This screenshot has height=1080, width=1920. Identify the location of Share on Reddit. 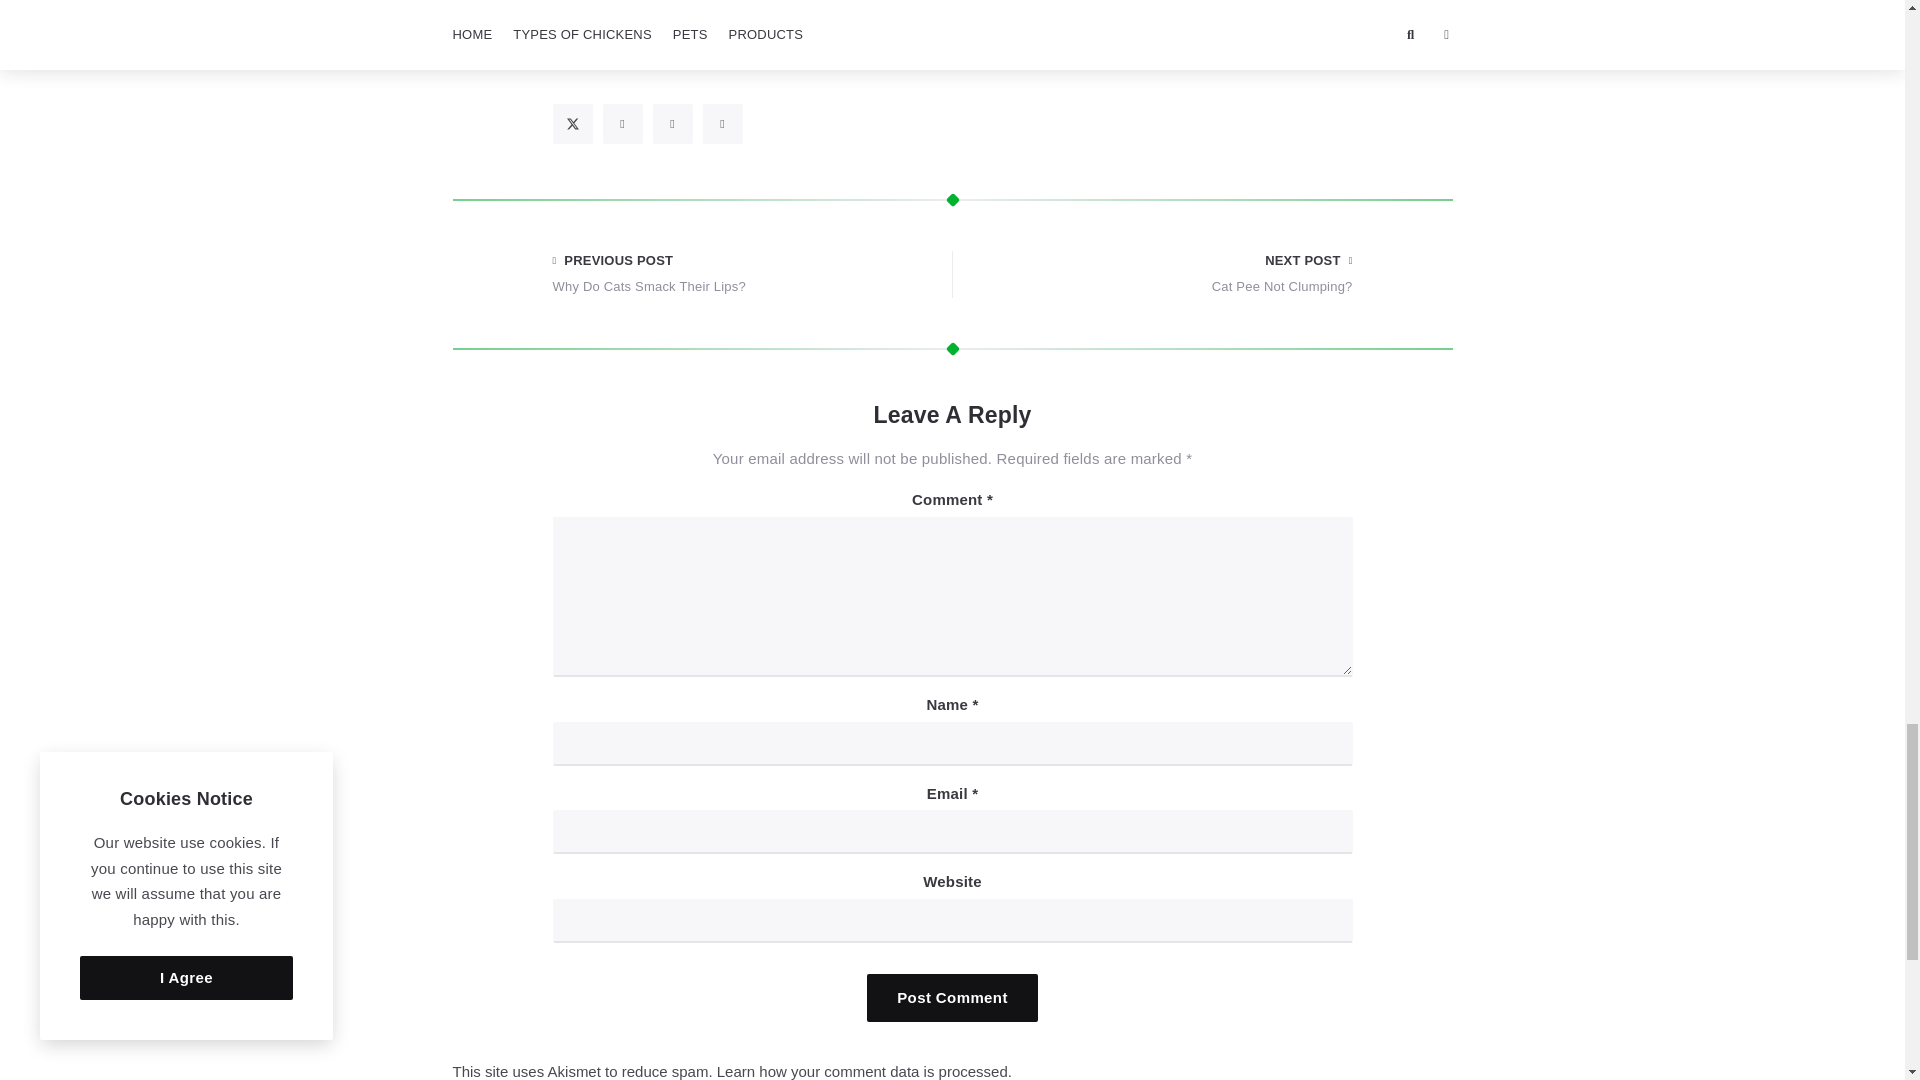
(722, 123).